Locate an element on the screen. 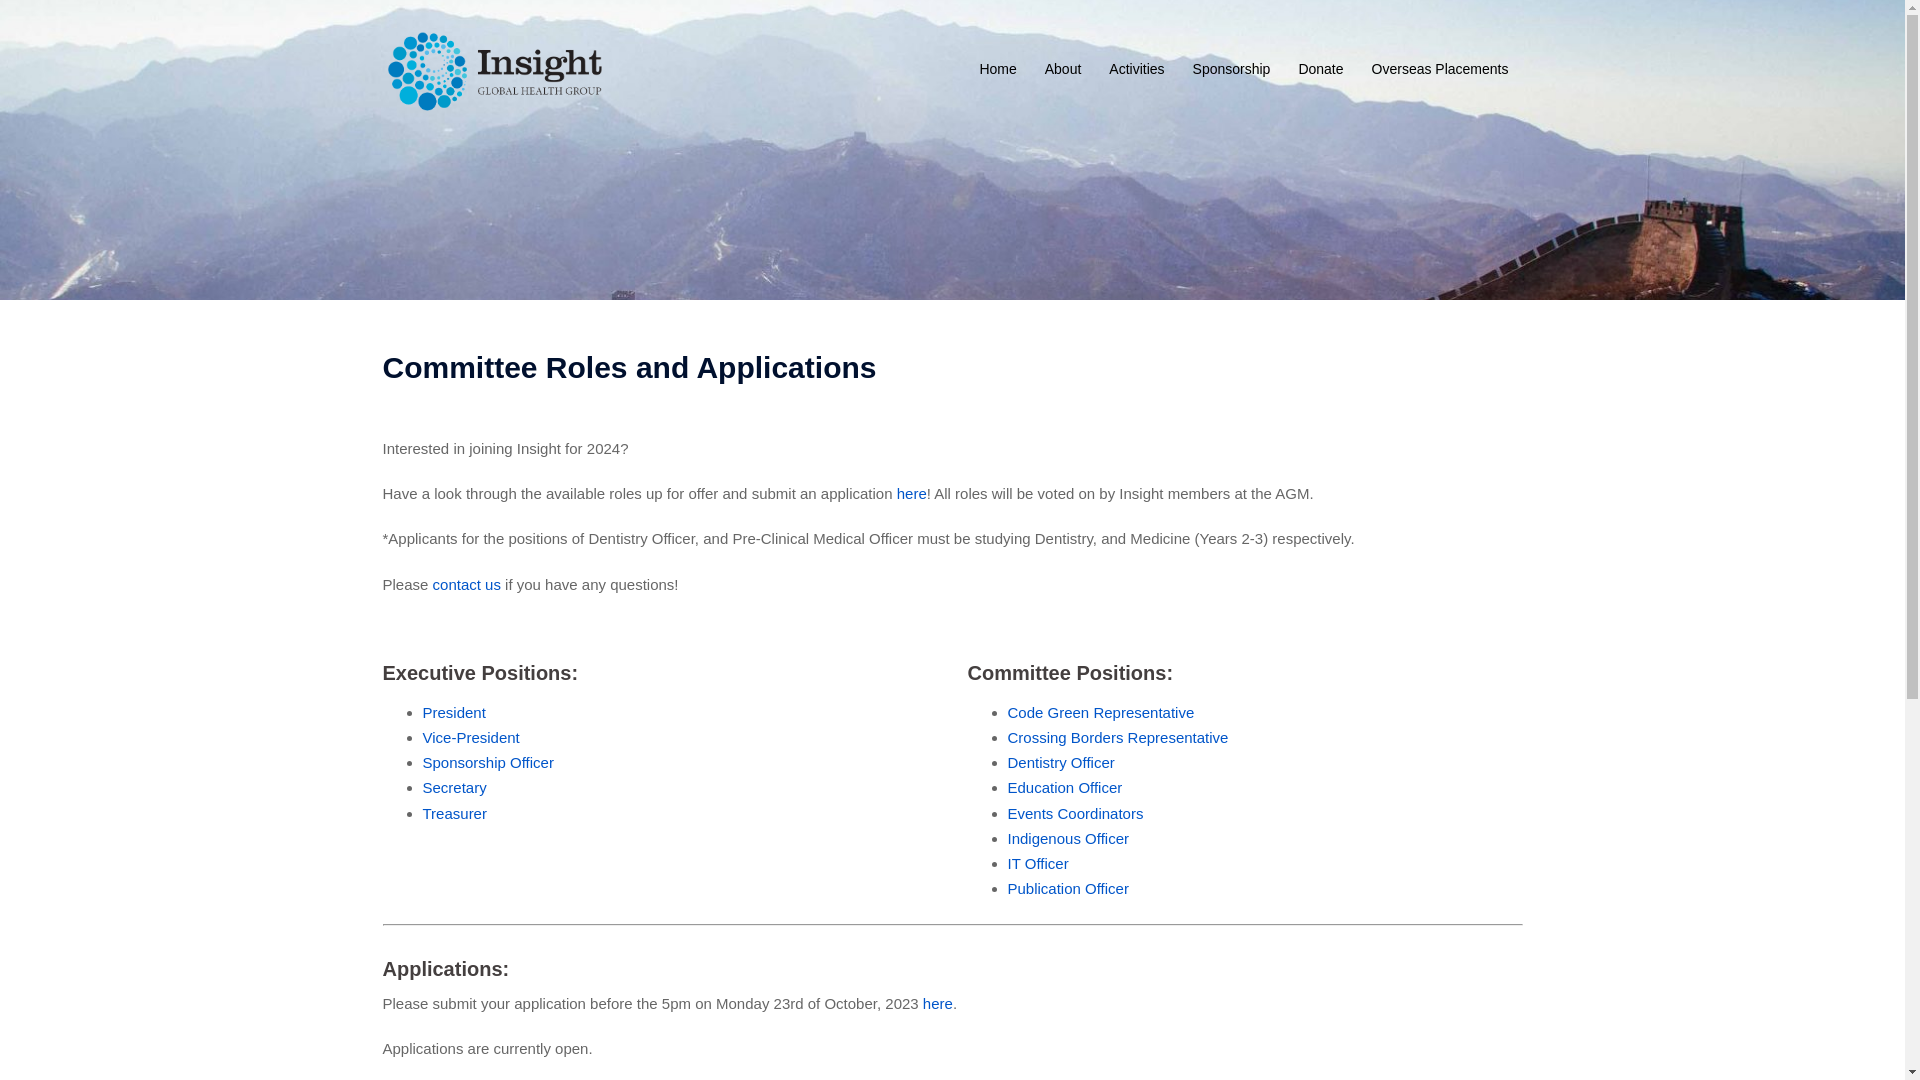 Image resolution: width=1920 pixels, height=1080 pixels. here is located at coordinates (912, 494).